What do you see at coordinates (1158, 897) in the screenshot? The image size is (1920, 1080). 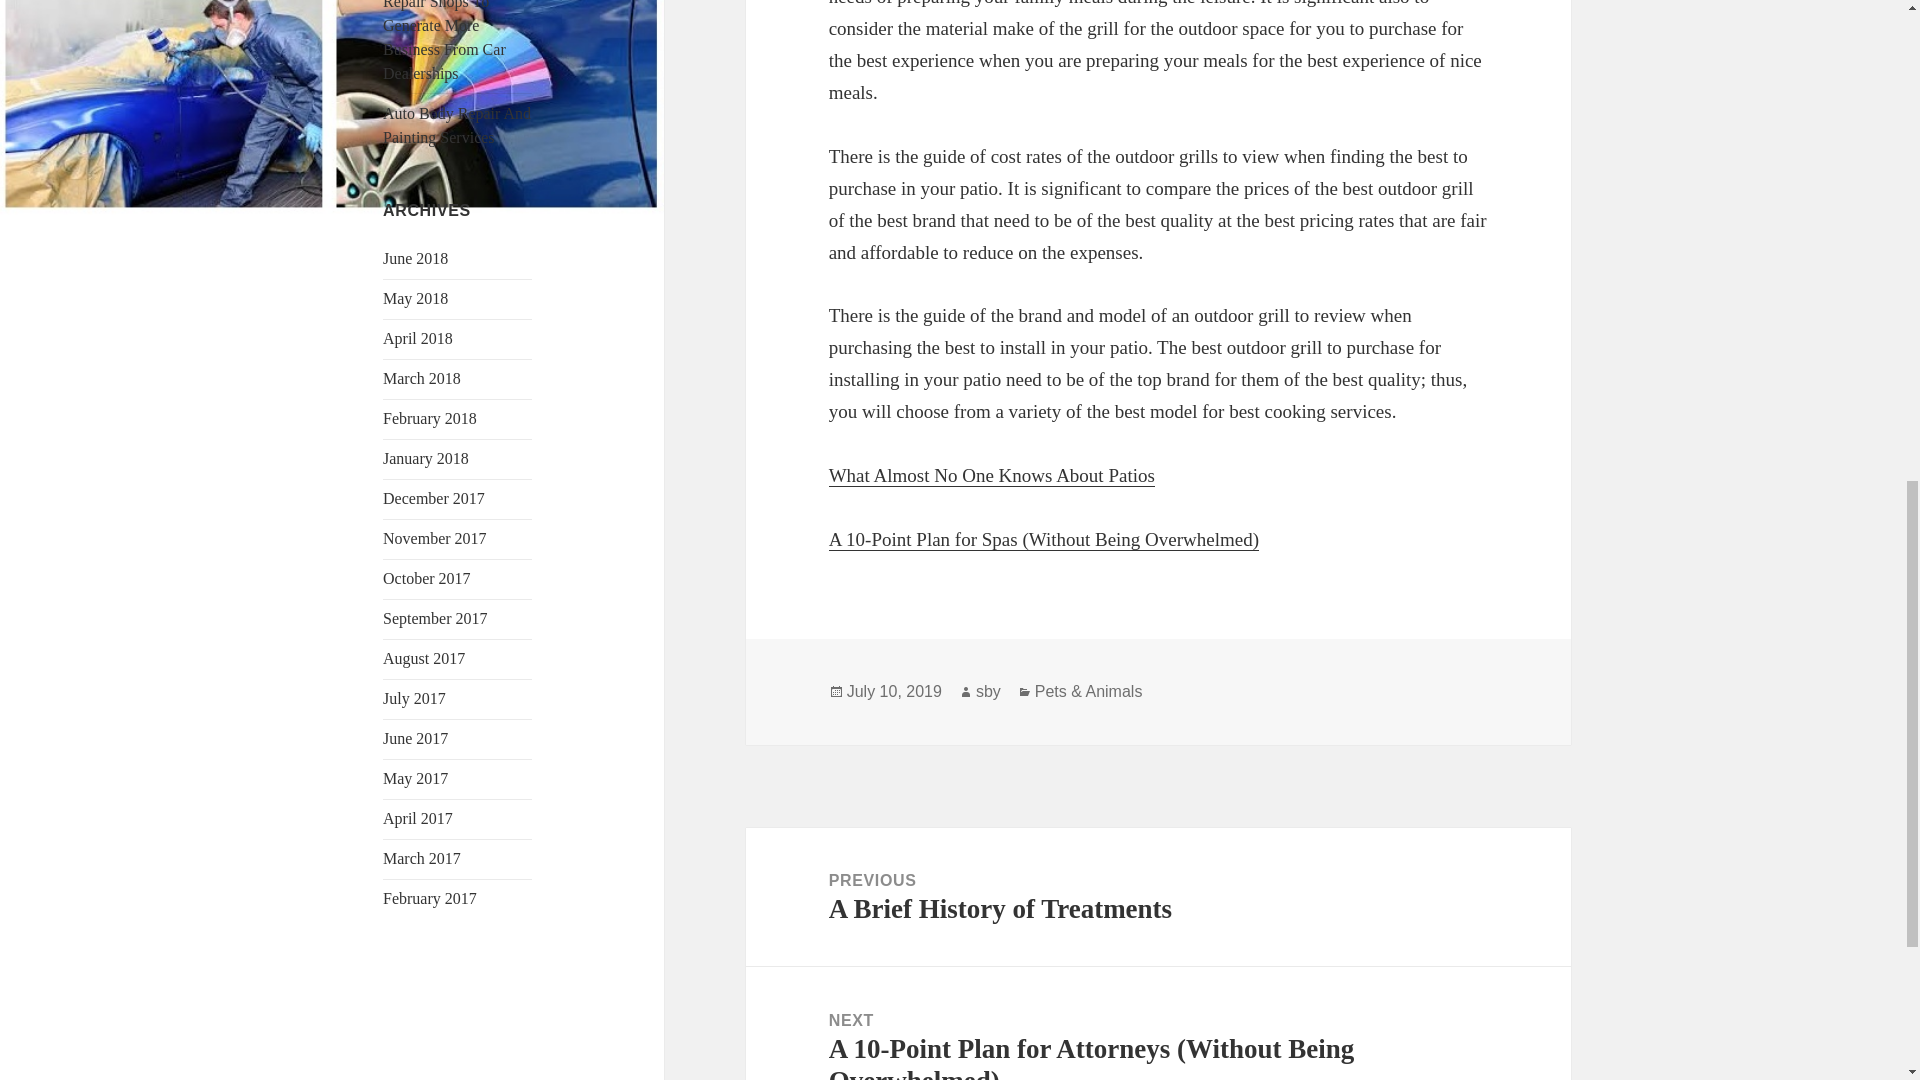 I see `April 2018` at bounding box center [1158, 897].